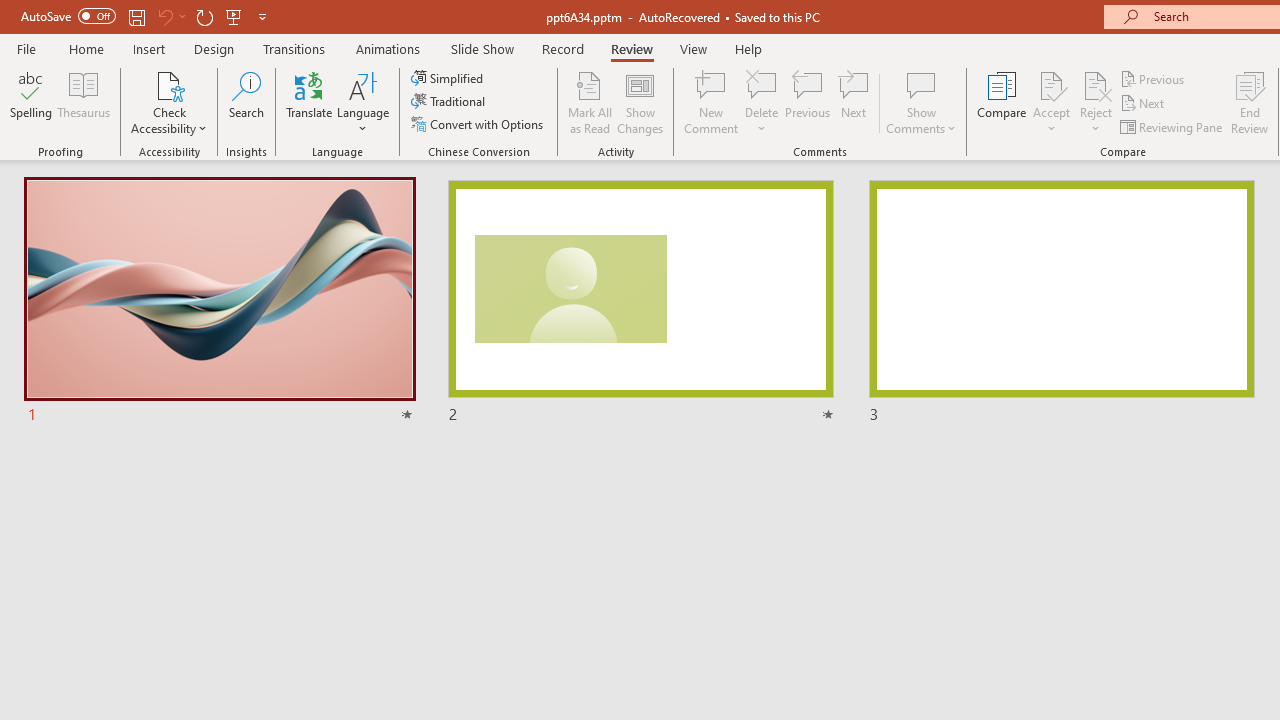 The height and width of the screenshot is (720, 1280). I want to click on Delete, so click(762, 102).